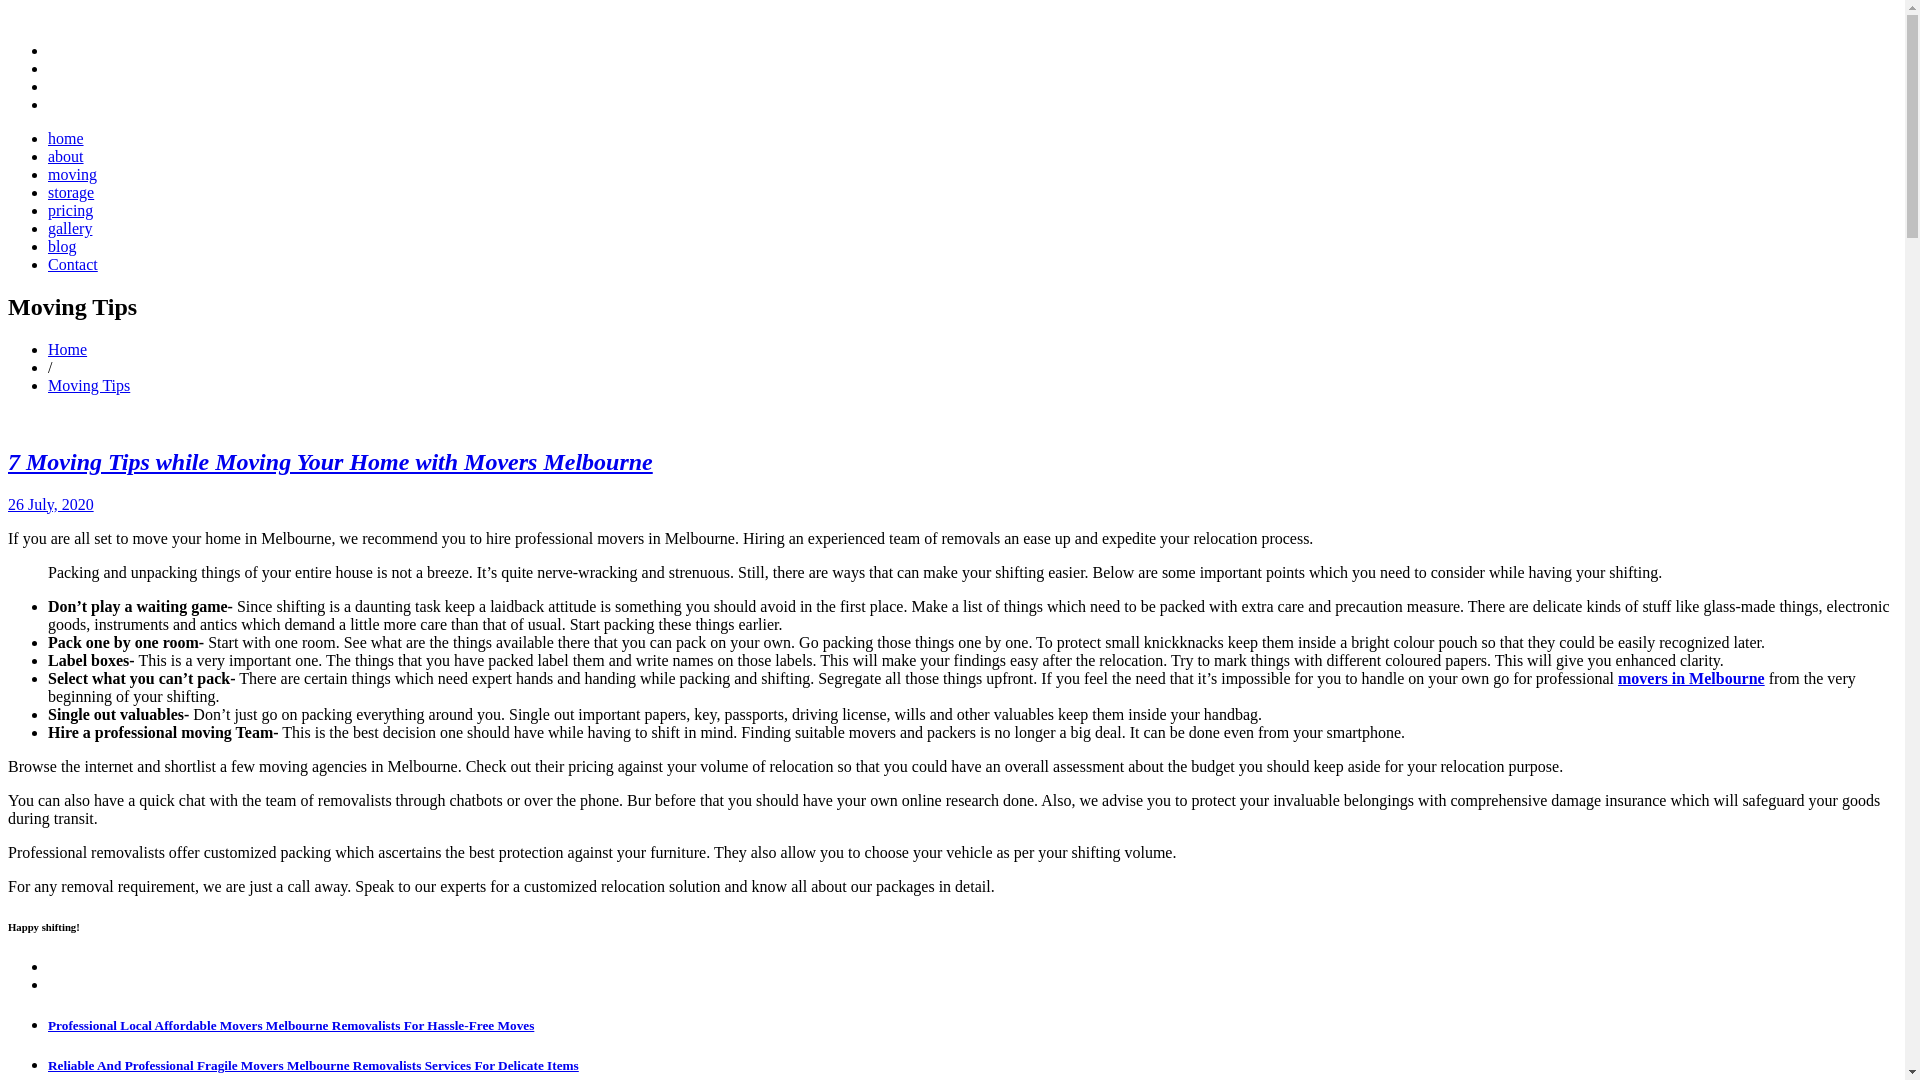 This screenshot has height=1080, width=1920. Describe the element at coordinates (72, 264) in the screenshot. I see `Contact Us` at that location.